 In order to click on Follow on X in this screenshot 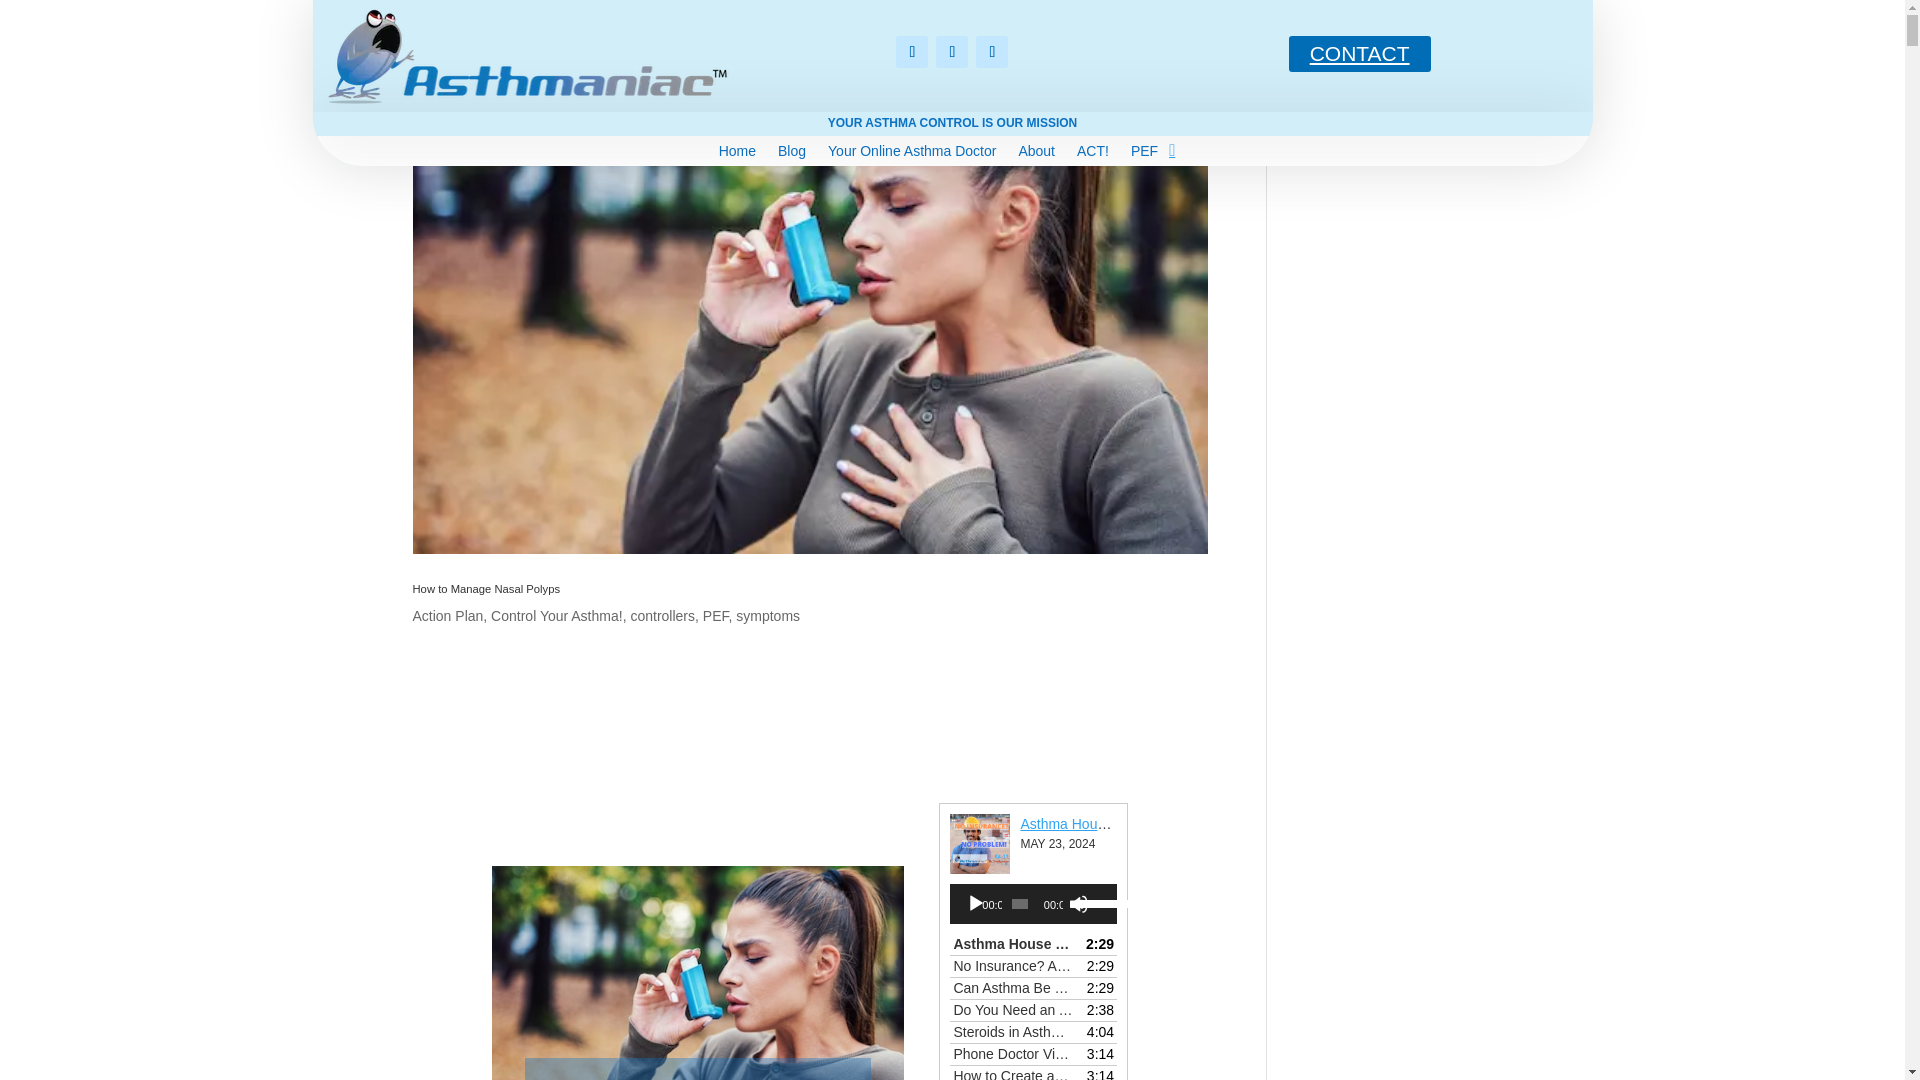, I will do `click(952, 52)`.